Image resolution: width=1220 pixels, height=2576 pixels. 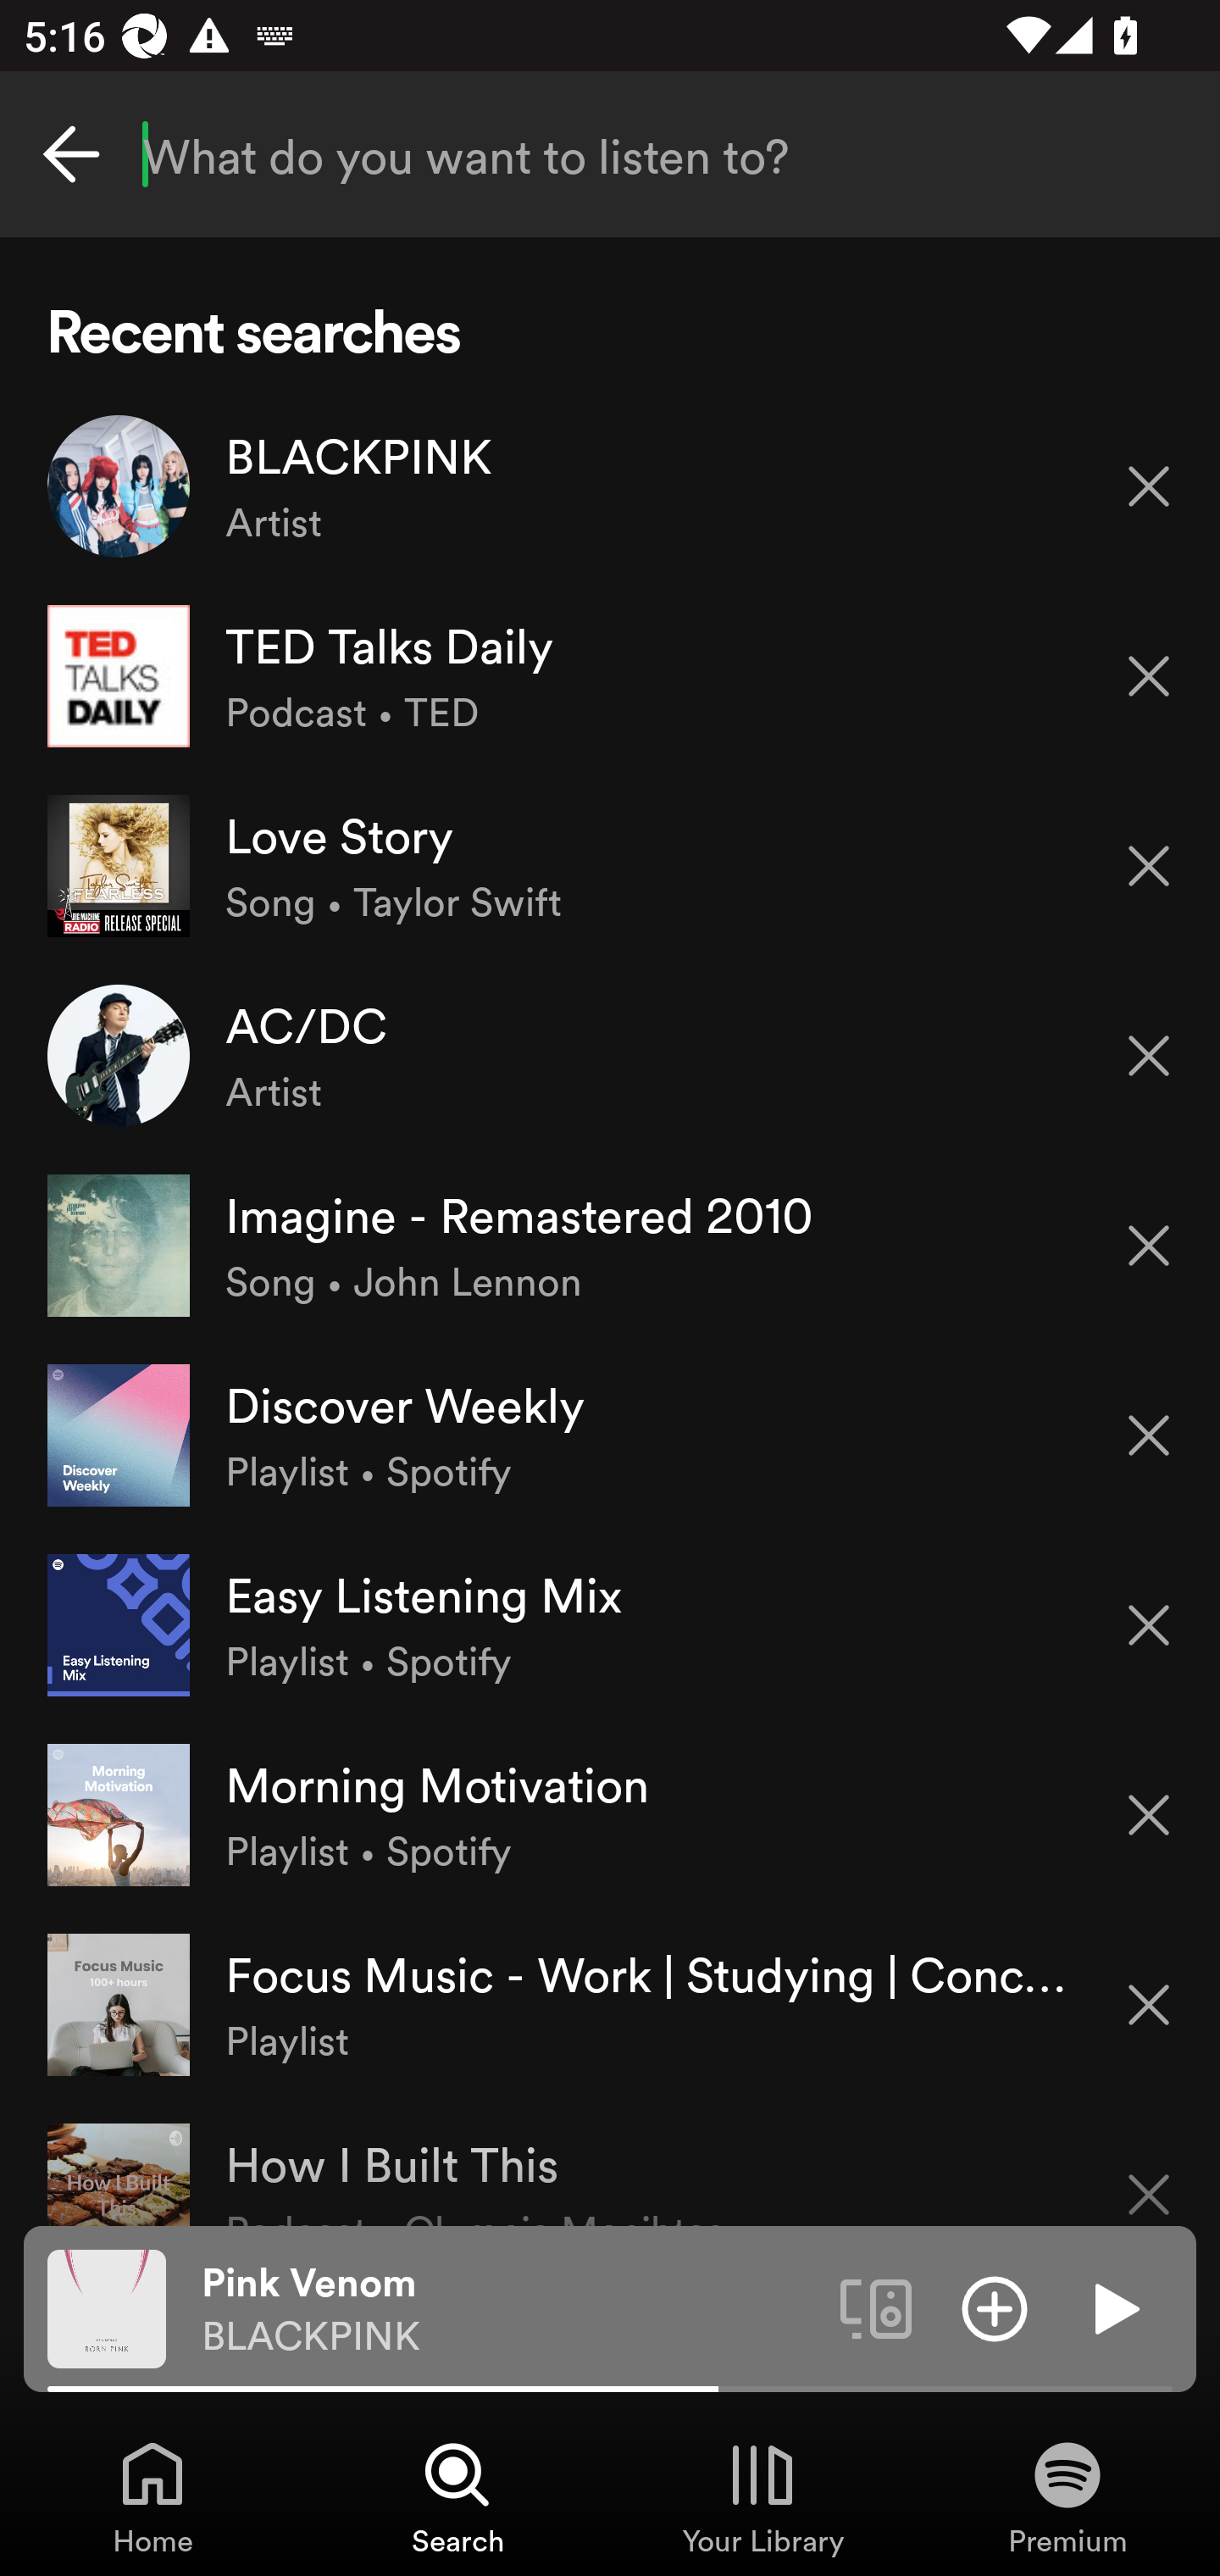 What do you see at coordinates (1113, 2307) in the screenshot?
I see `Play` at bounding box center [1113, 2307].